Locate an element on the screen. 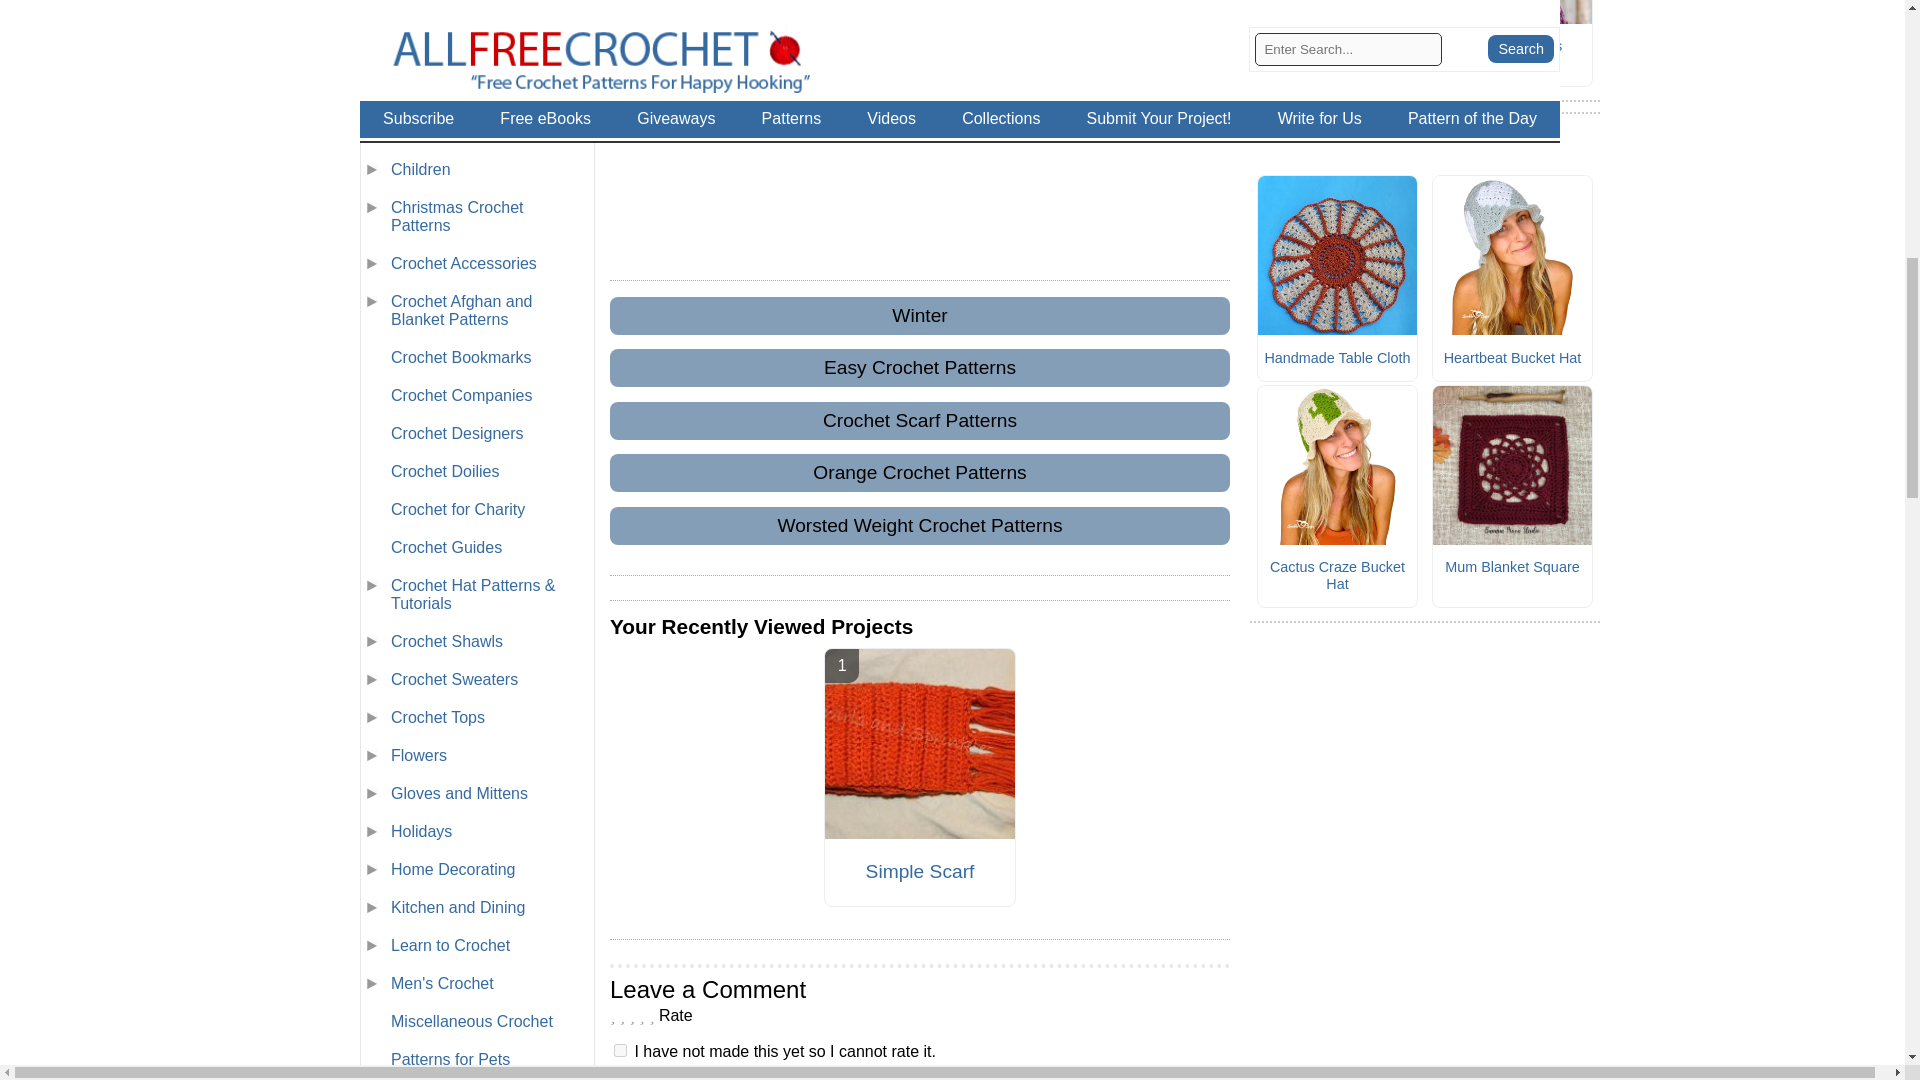  1 is located at coordinates (620, 1050).